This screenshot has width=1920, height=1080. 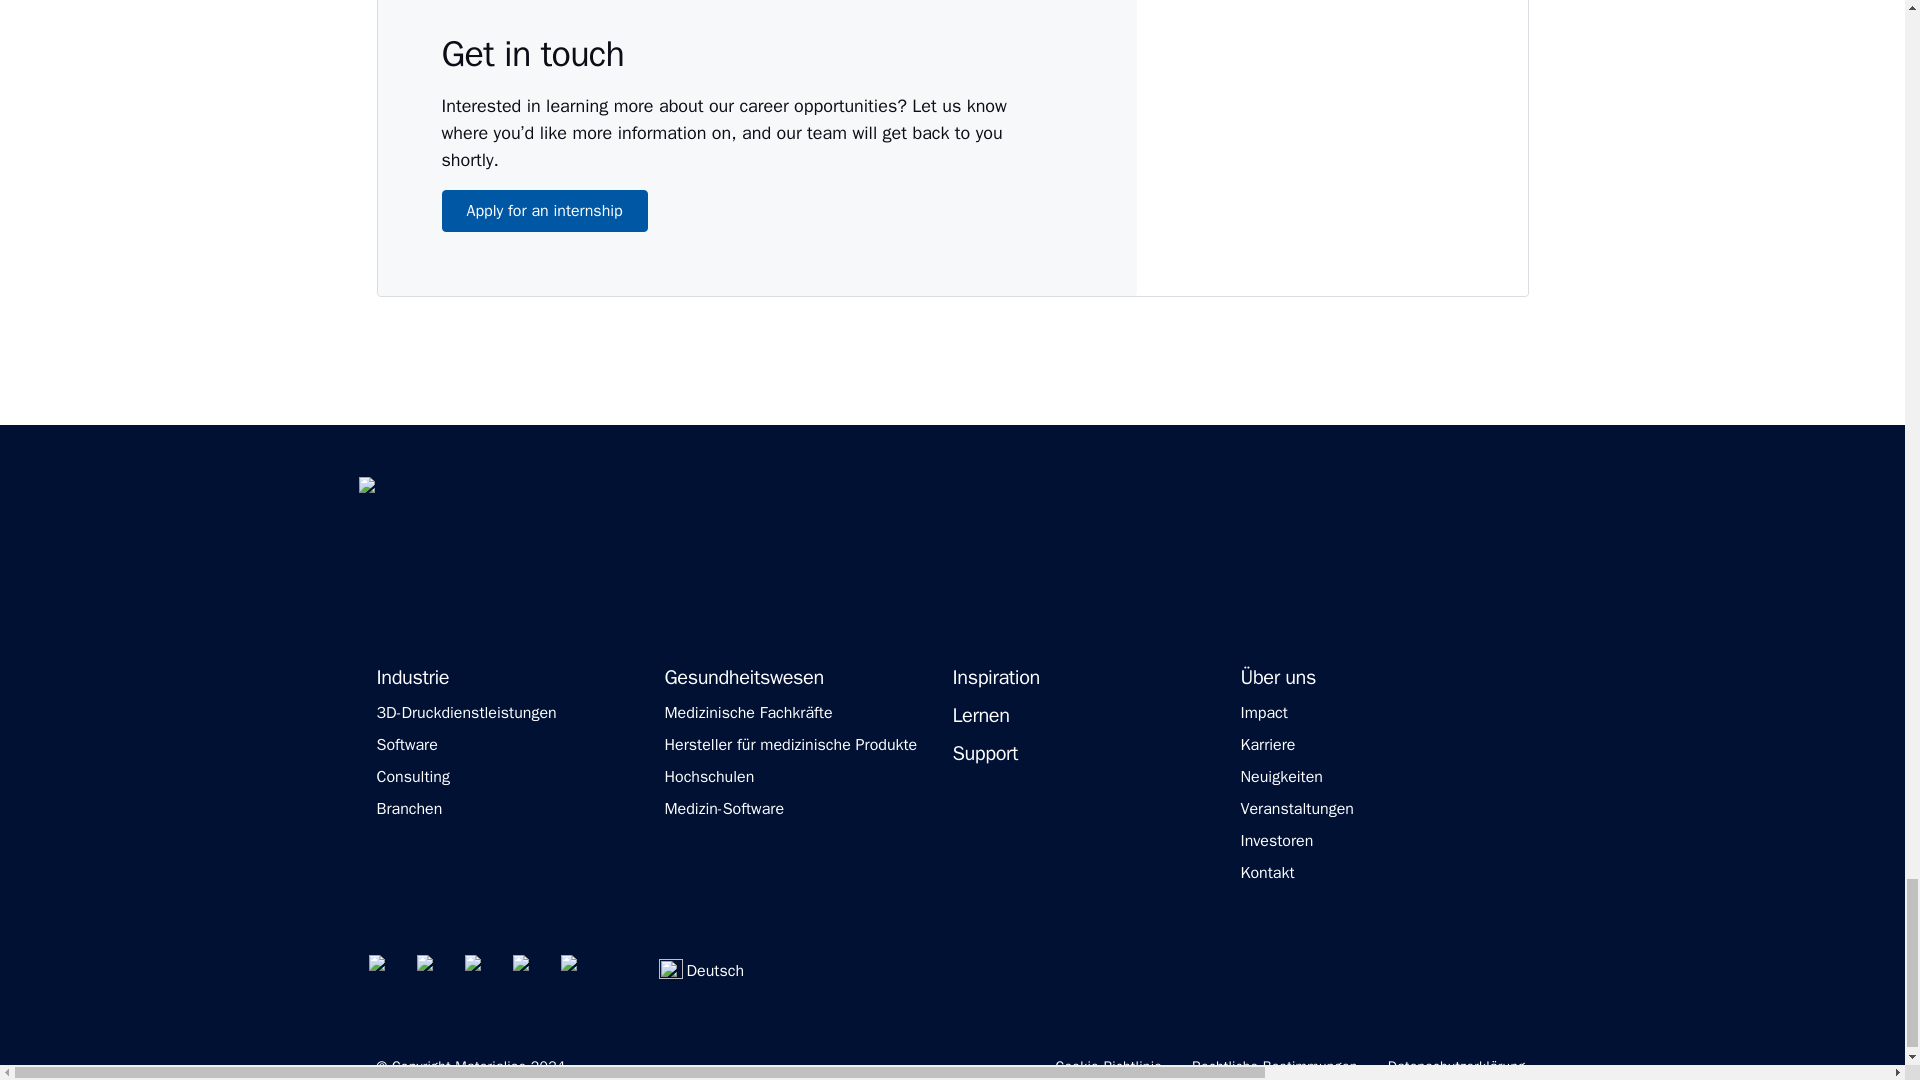 What do you see at coordinates (980, 716) in the screenshot?
I see `Lernen` at bounding box center [980, 716].